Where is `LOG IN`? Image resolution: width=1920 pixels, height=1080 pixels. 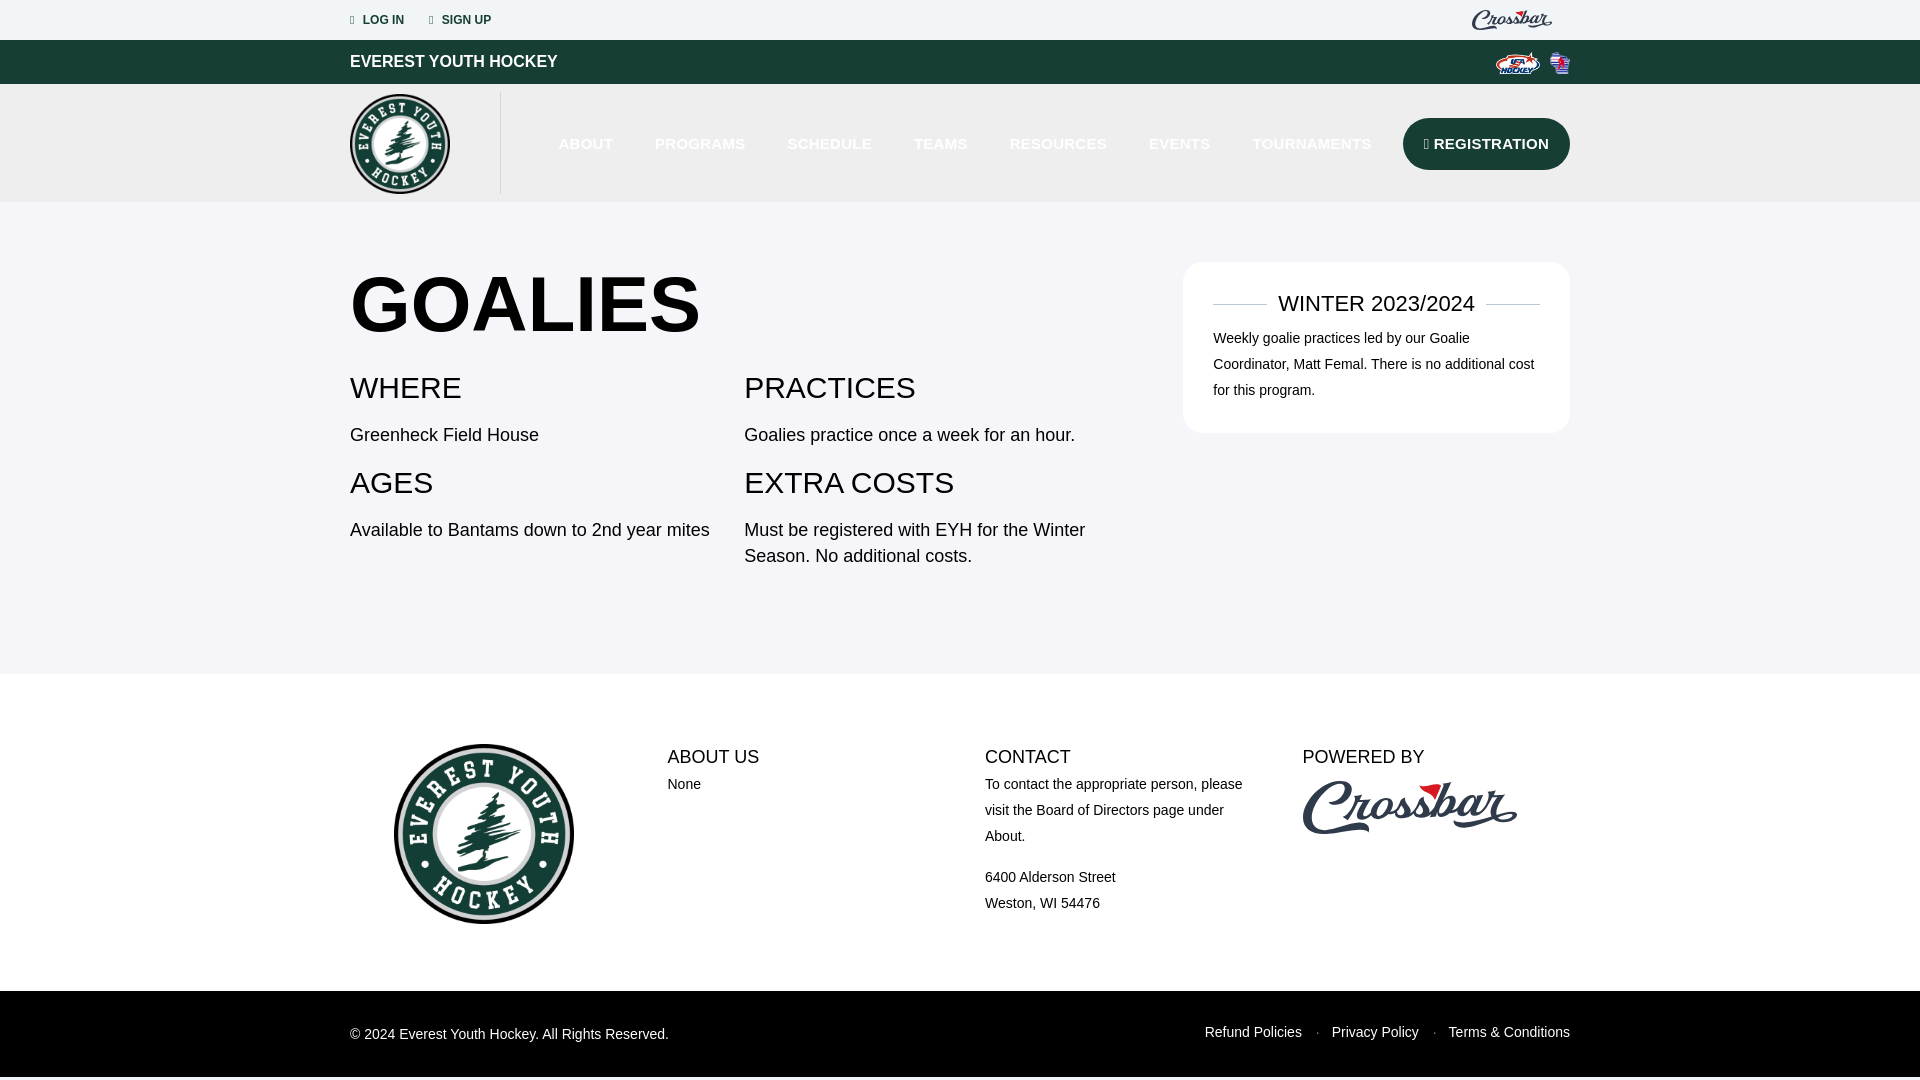
LOG IN is located at coordinates (376, 20).